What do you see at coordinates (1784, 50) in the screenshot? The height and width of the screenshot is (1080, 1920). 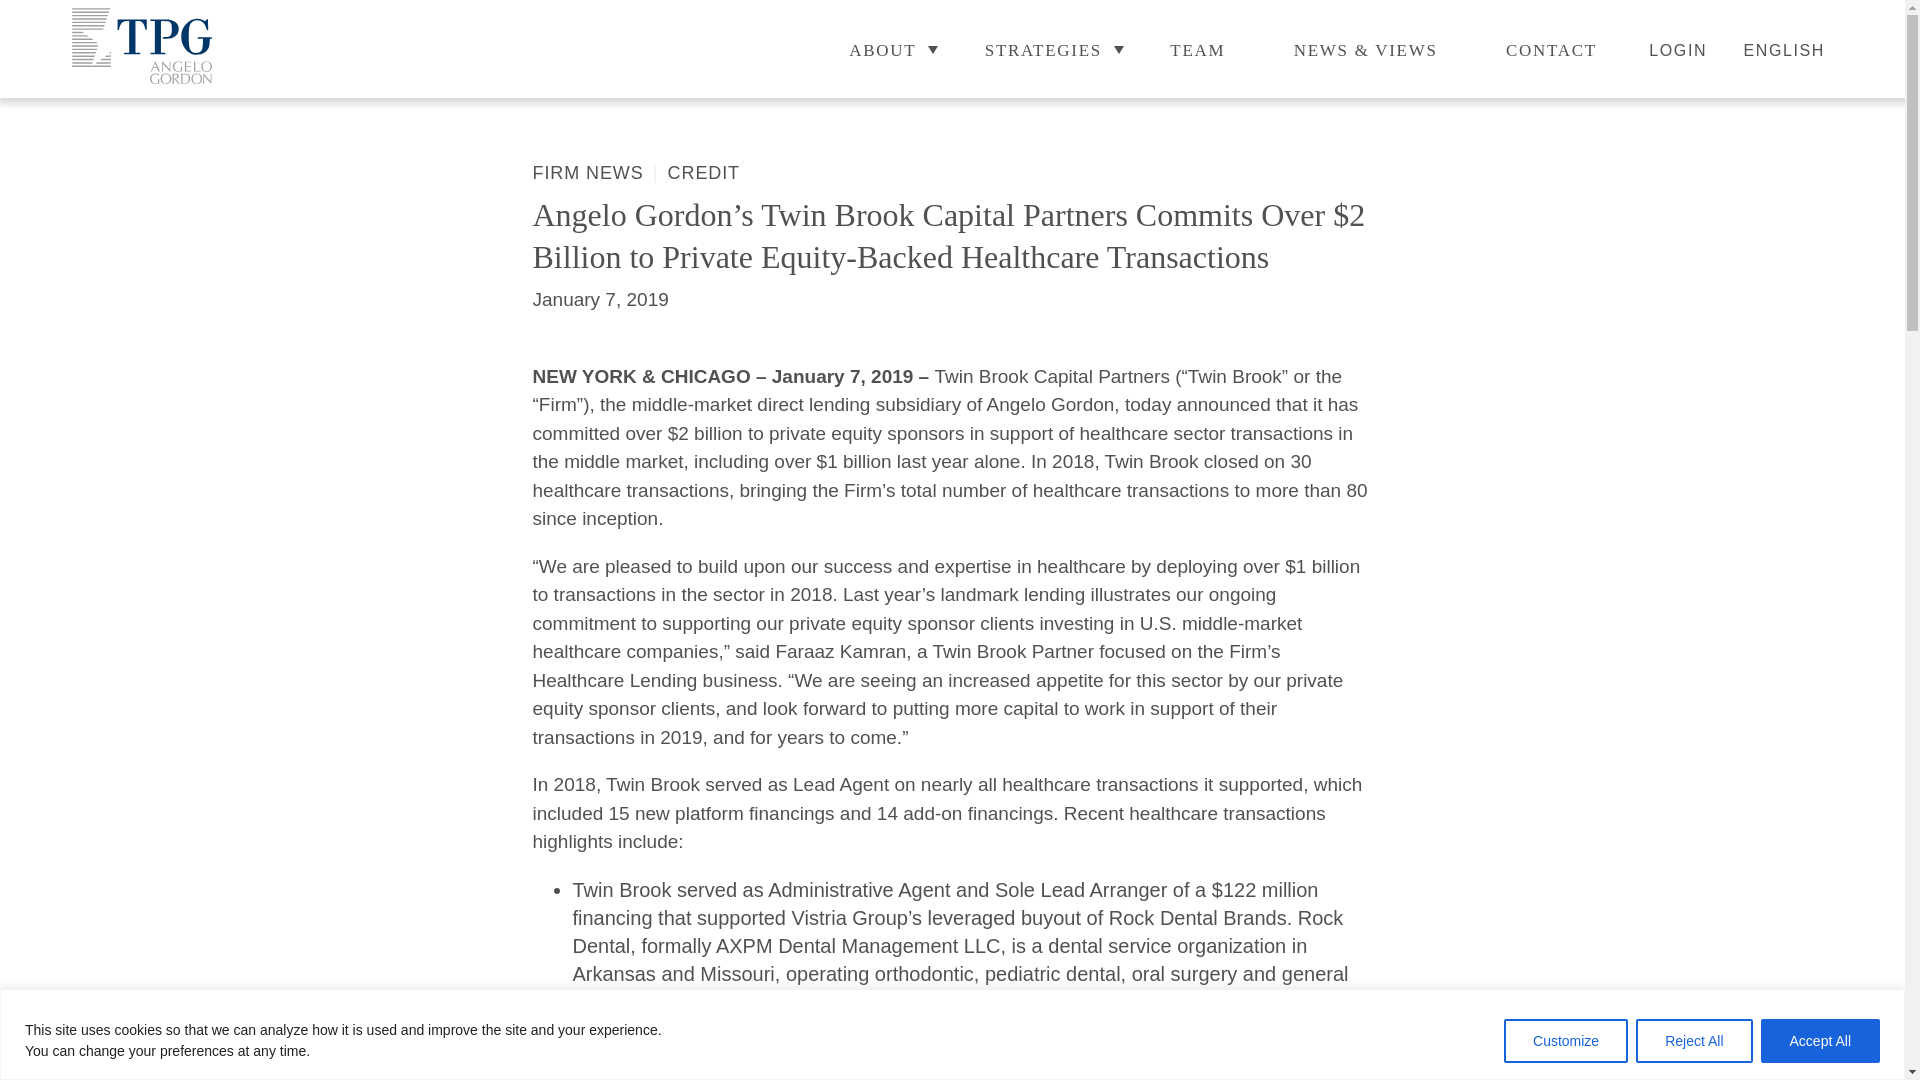 I see `ENGLISH` at bounding box center [1784, 50].